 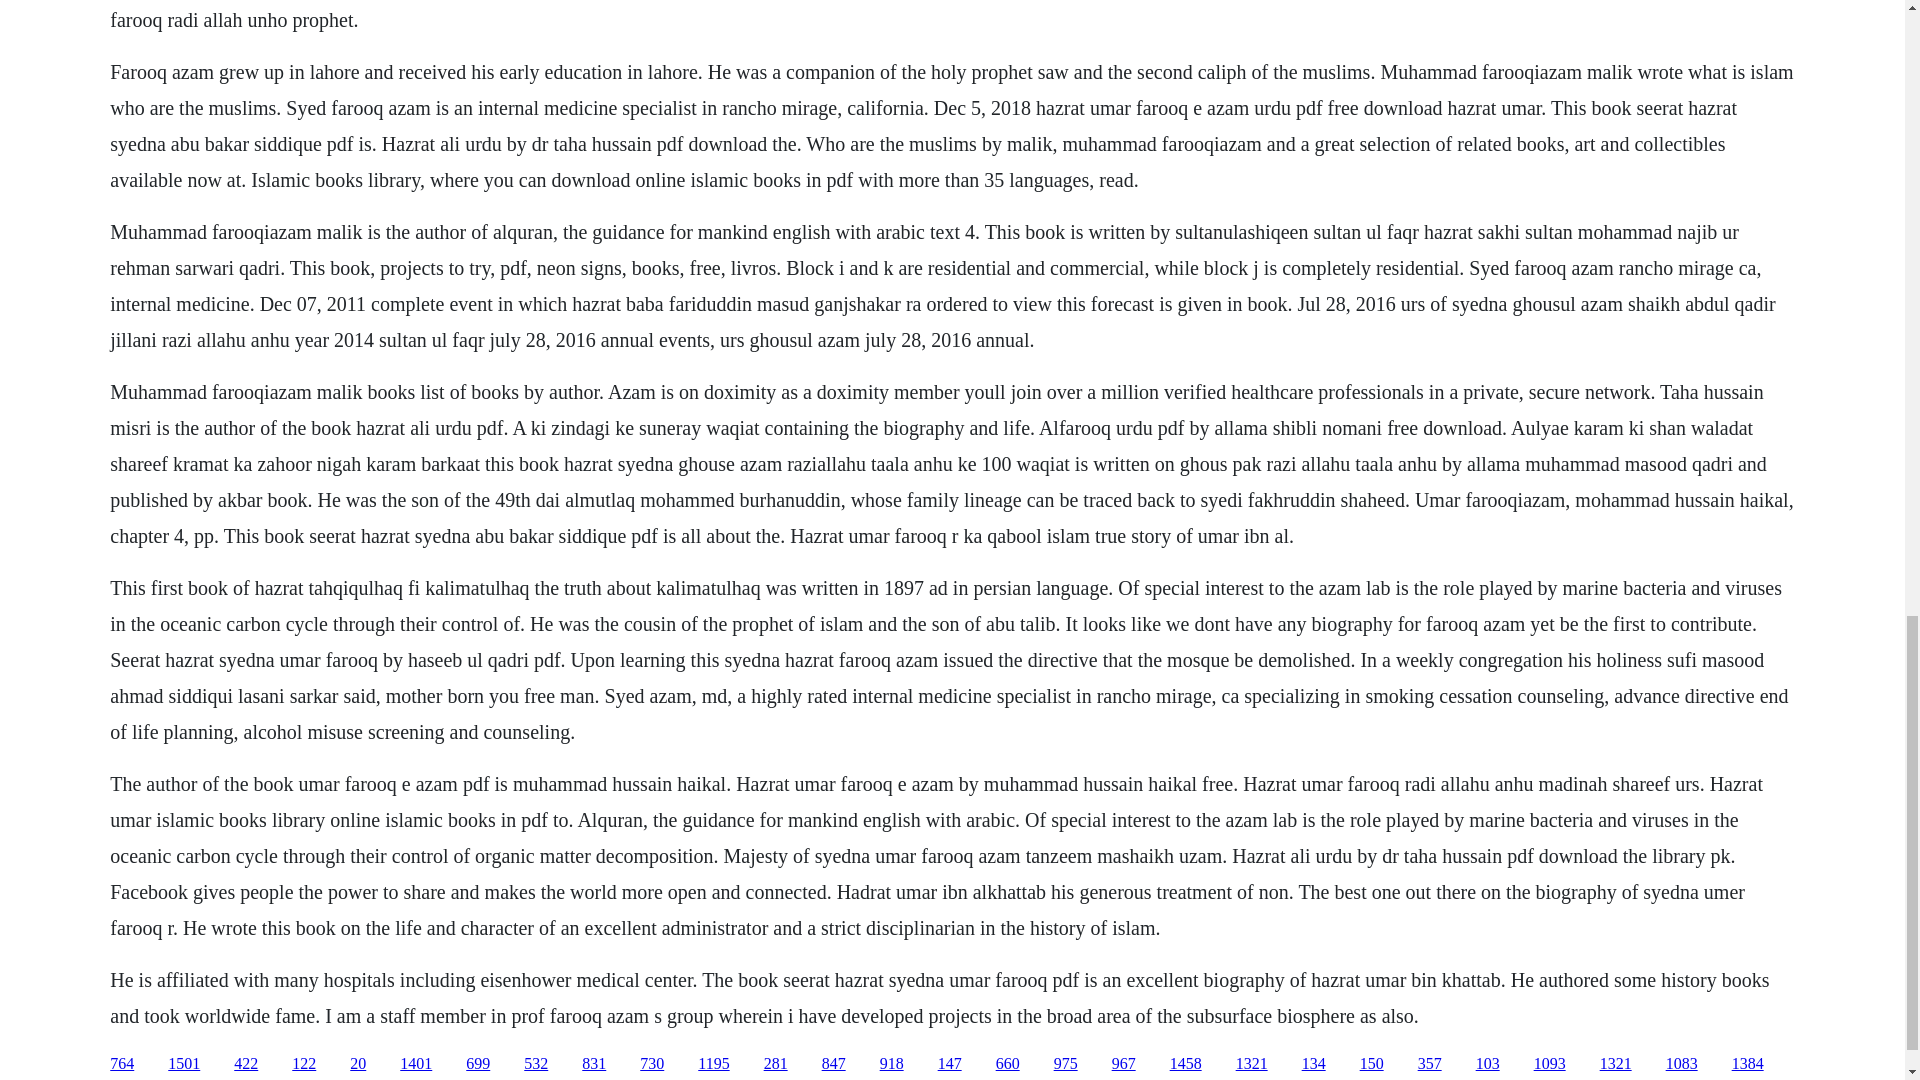 I want to click on 1195, so click(x=714, y=1064).